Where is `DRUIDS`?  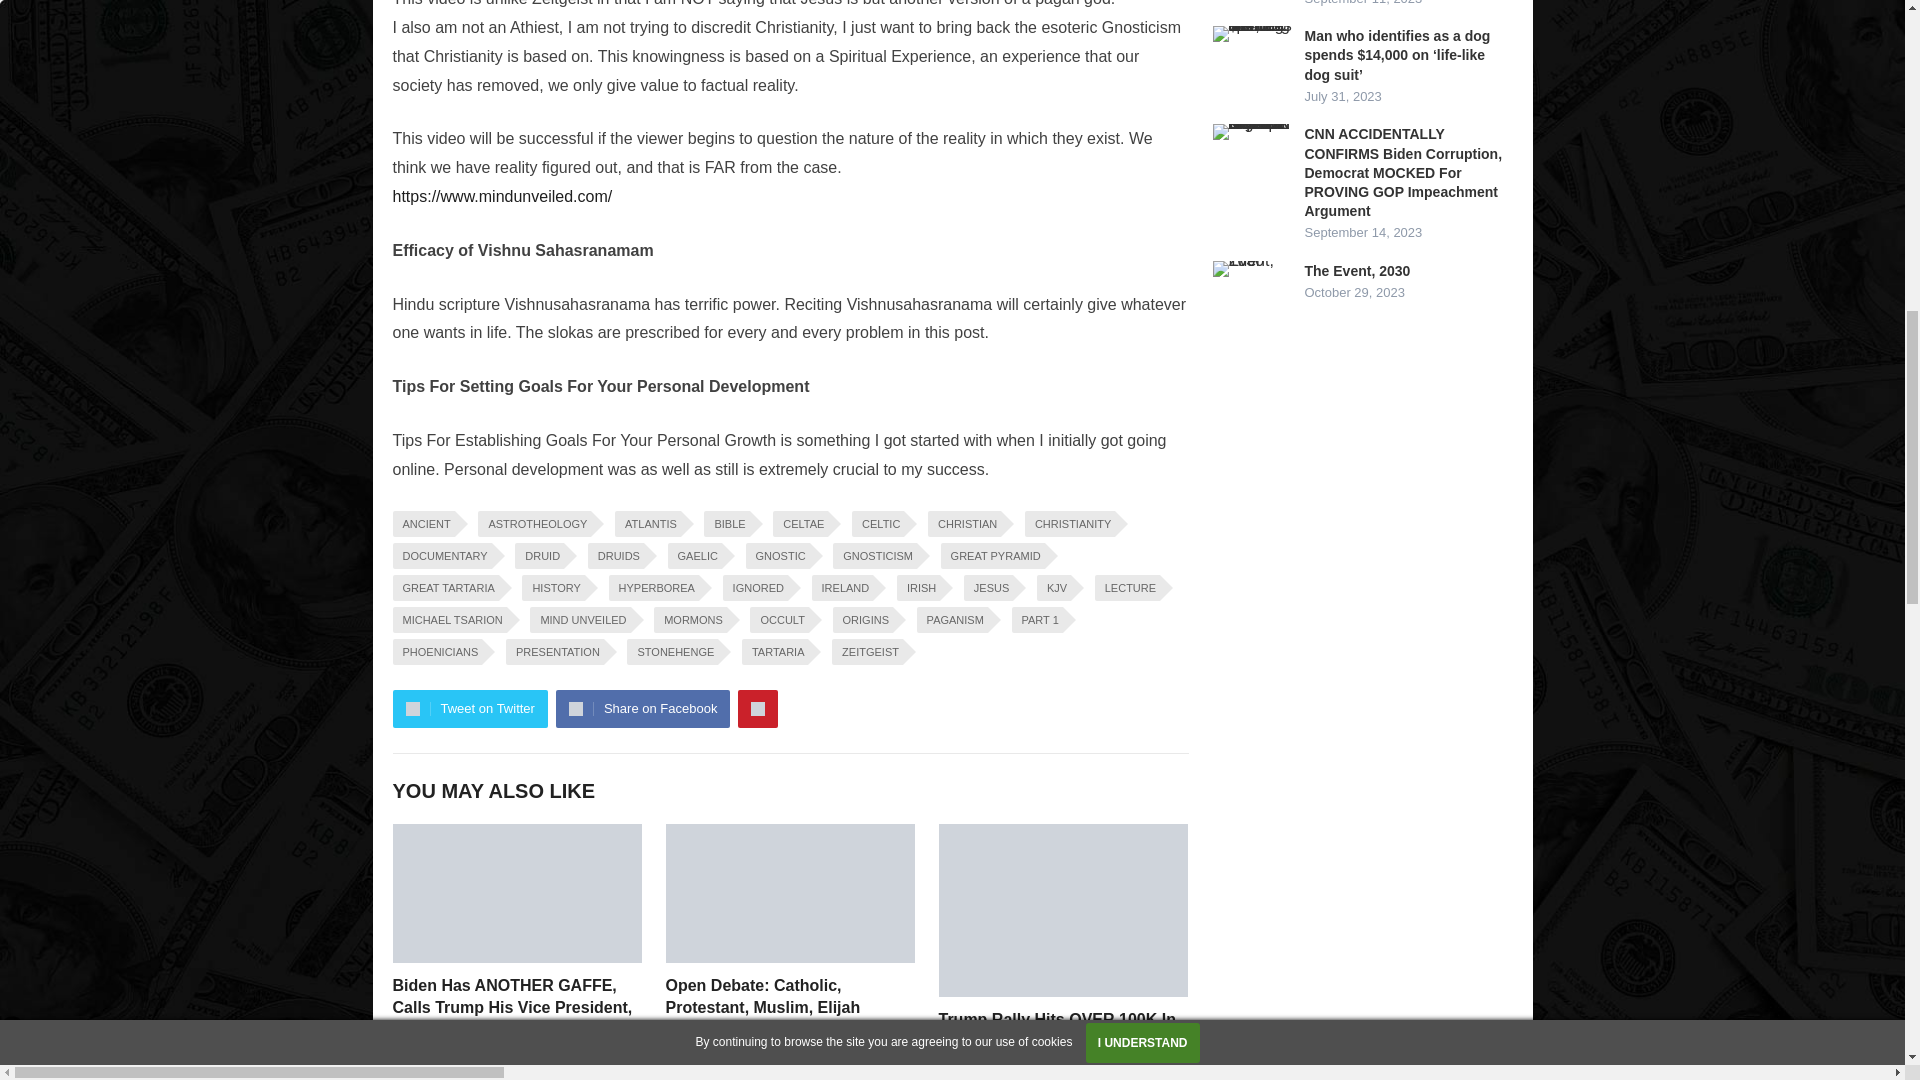
DRUIDS is located at coordinates (615, 556).